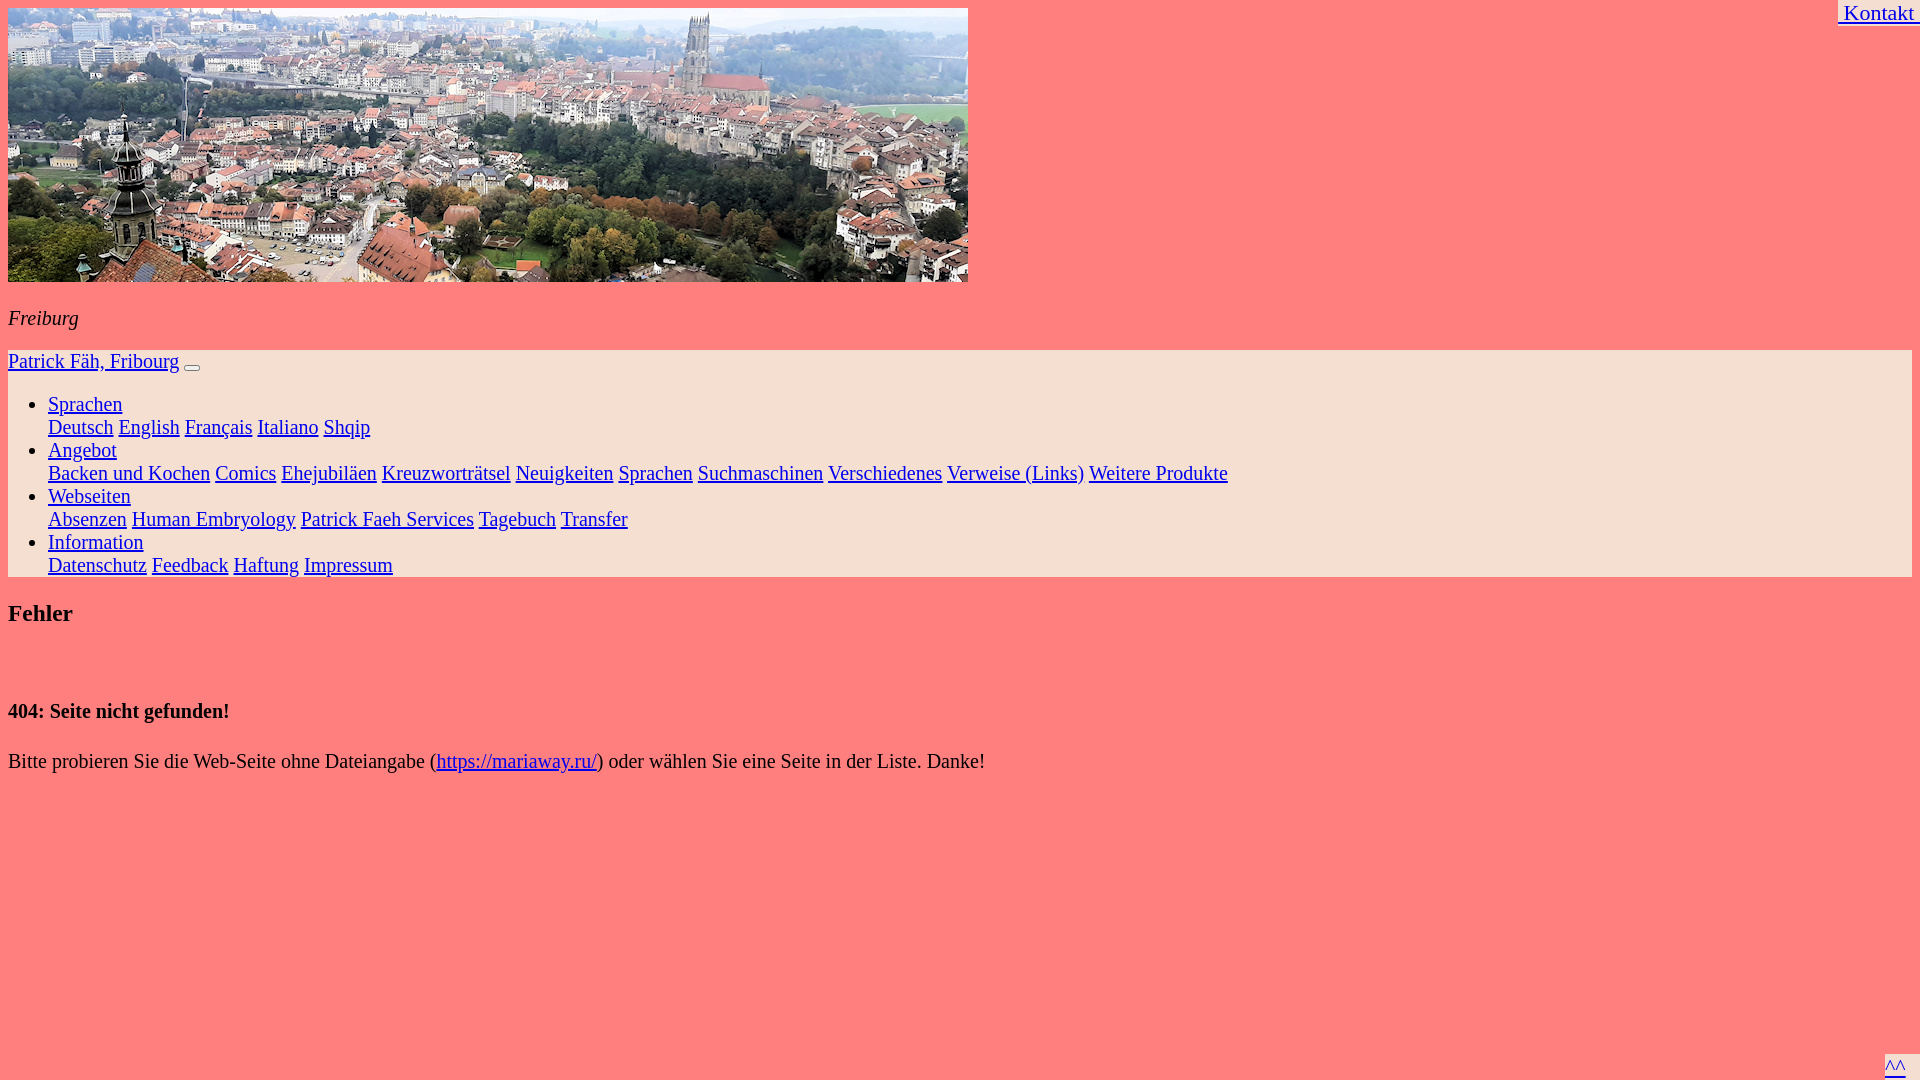 This screenshot has height=1080, width=1920. I want to click on Datenschutz, so click(98, 565).